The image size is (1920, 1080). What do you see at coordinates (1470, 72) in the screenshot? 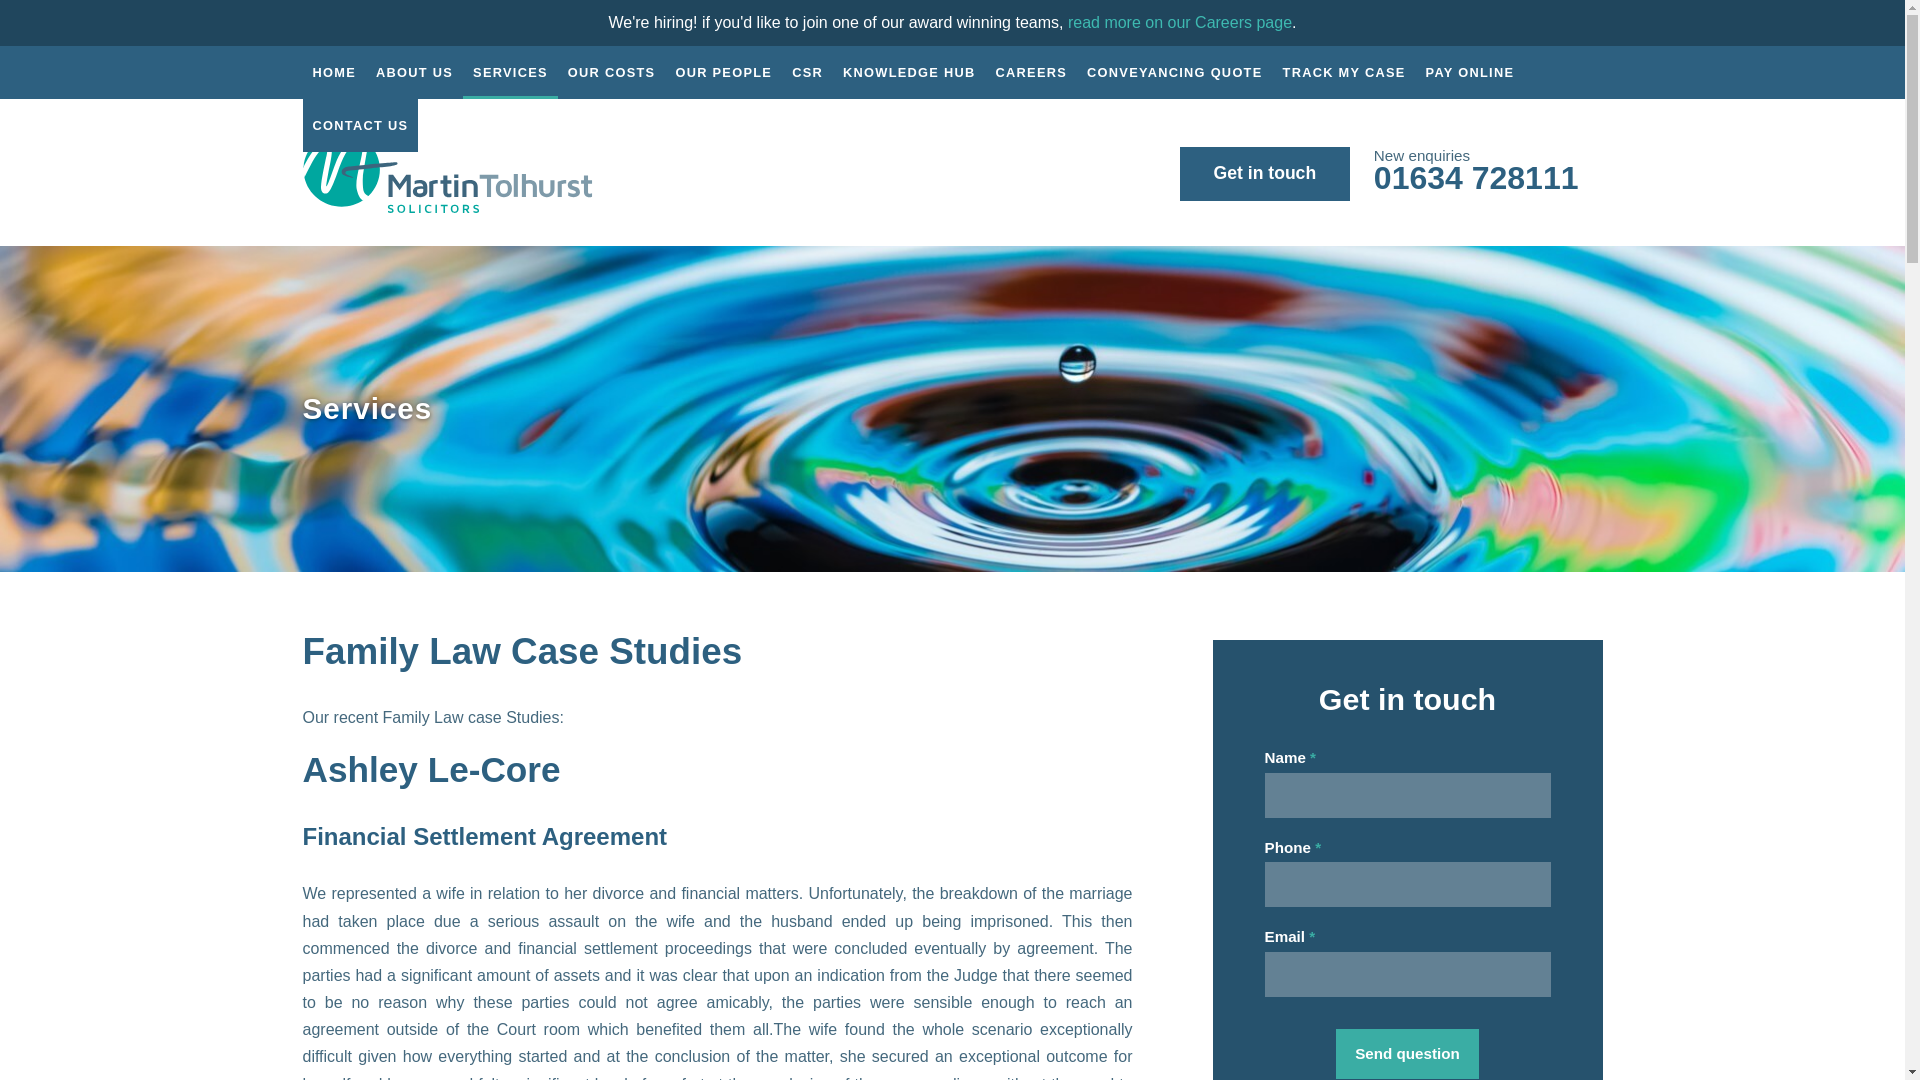
I see `PAY ONLINE` at bounding box center [1470, 72].